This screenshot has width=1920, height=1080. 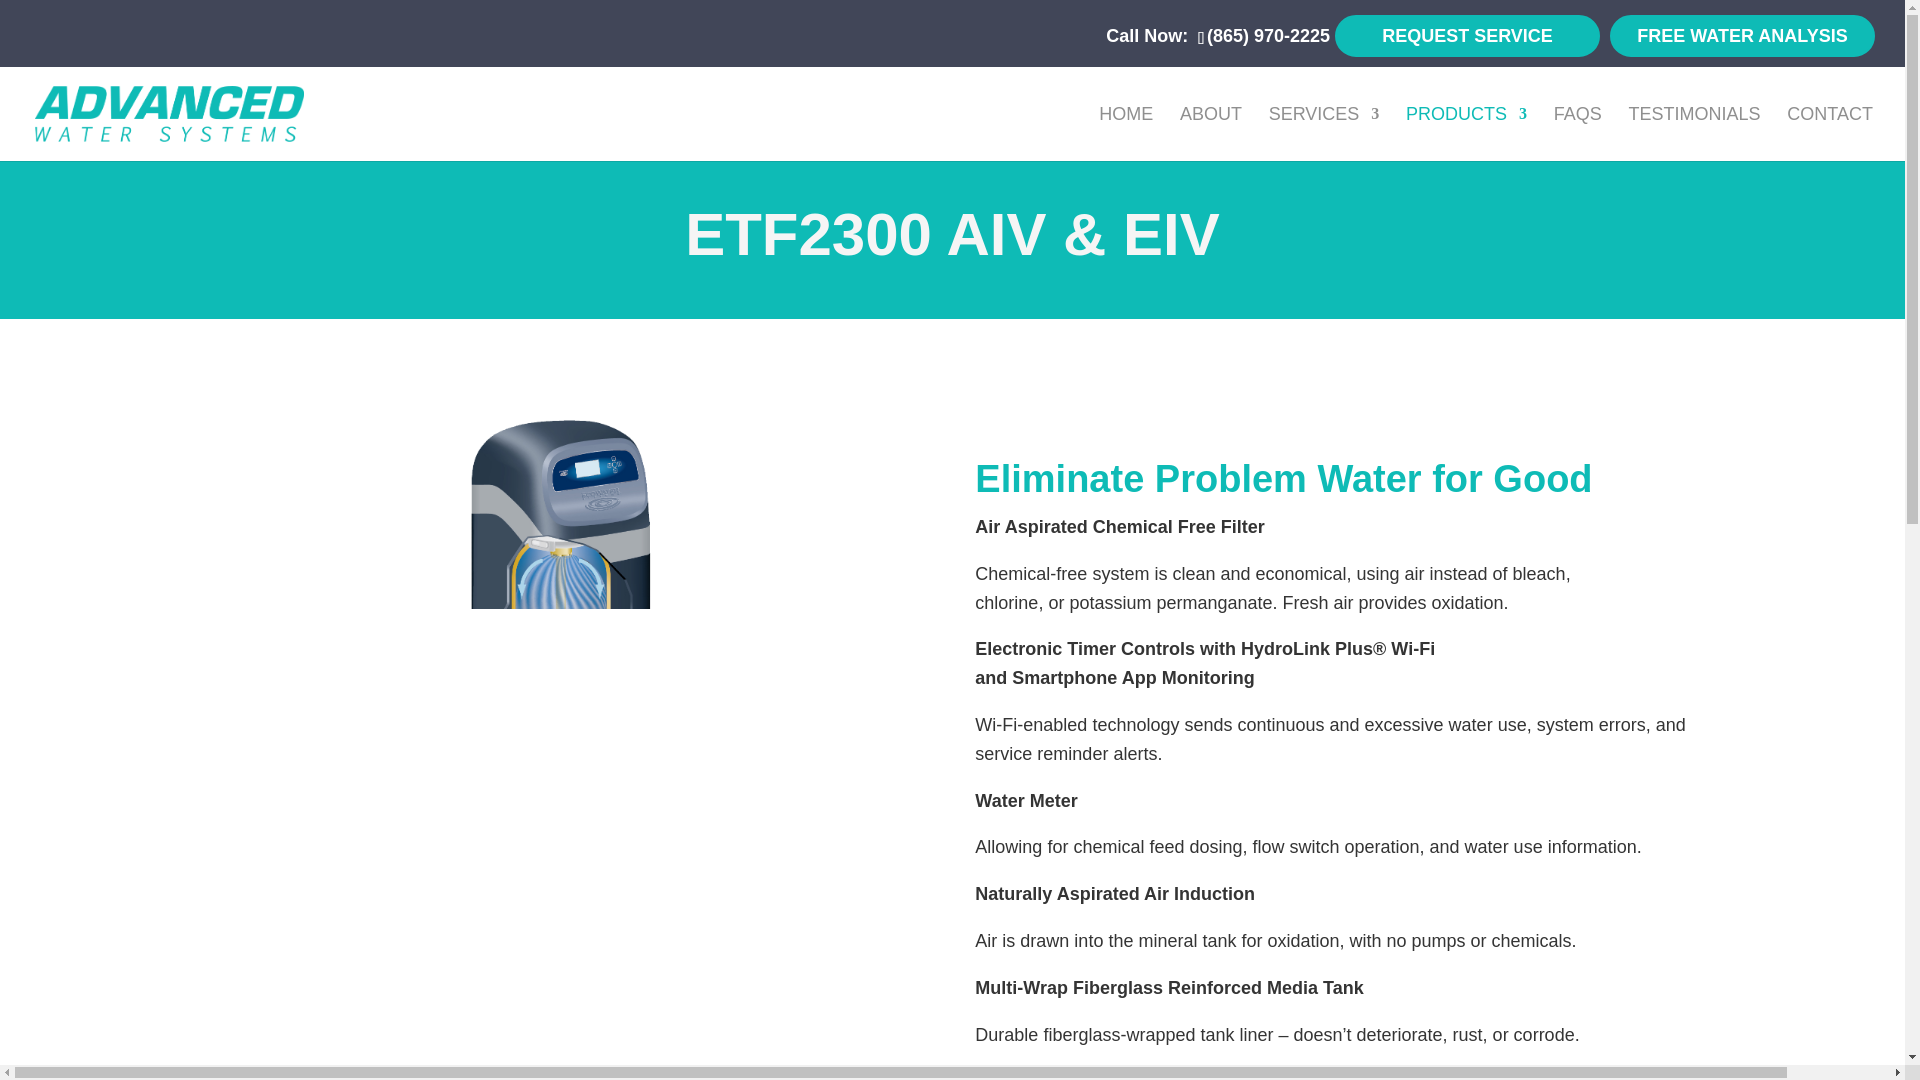 What do you see at coordinates (1694, 133) in the screenshot?
I see `TESTIMONIALS` at bounding box center [1694, 133].